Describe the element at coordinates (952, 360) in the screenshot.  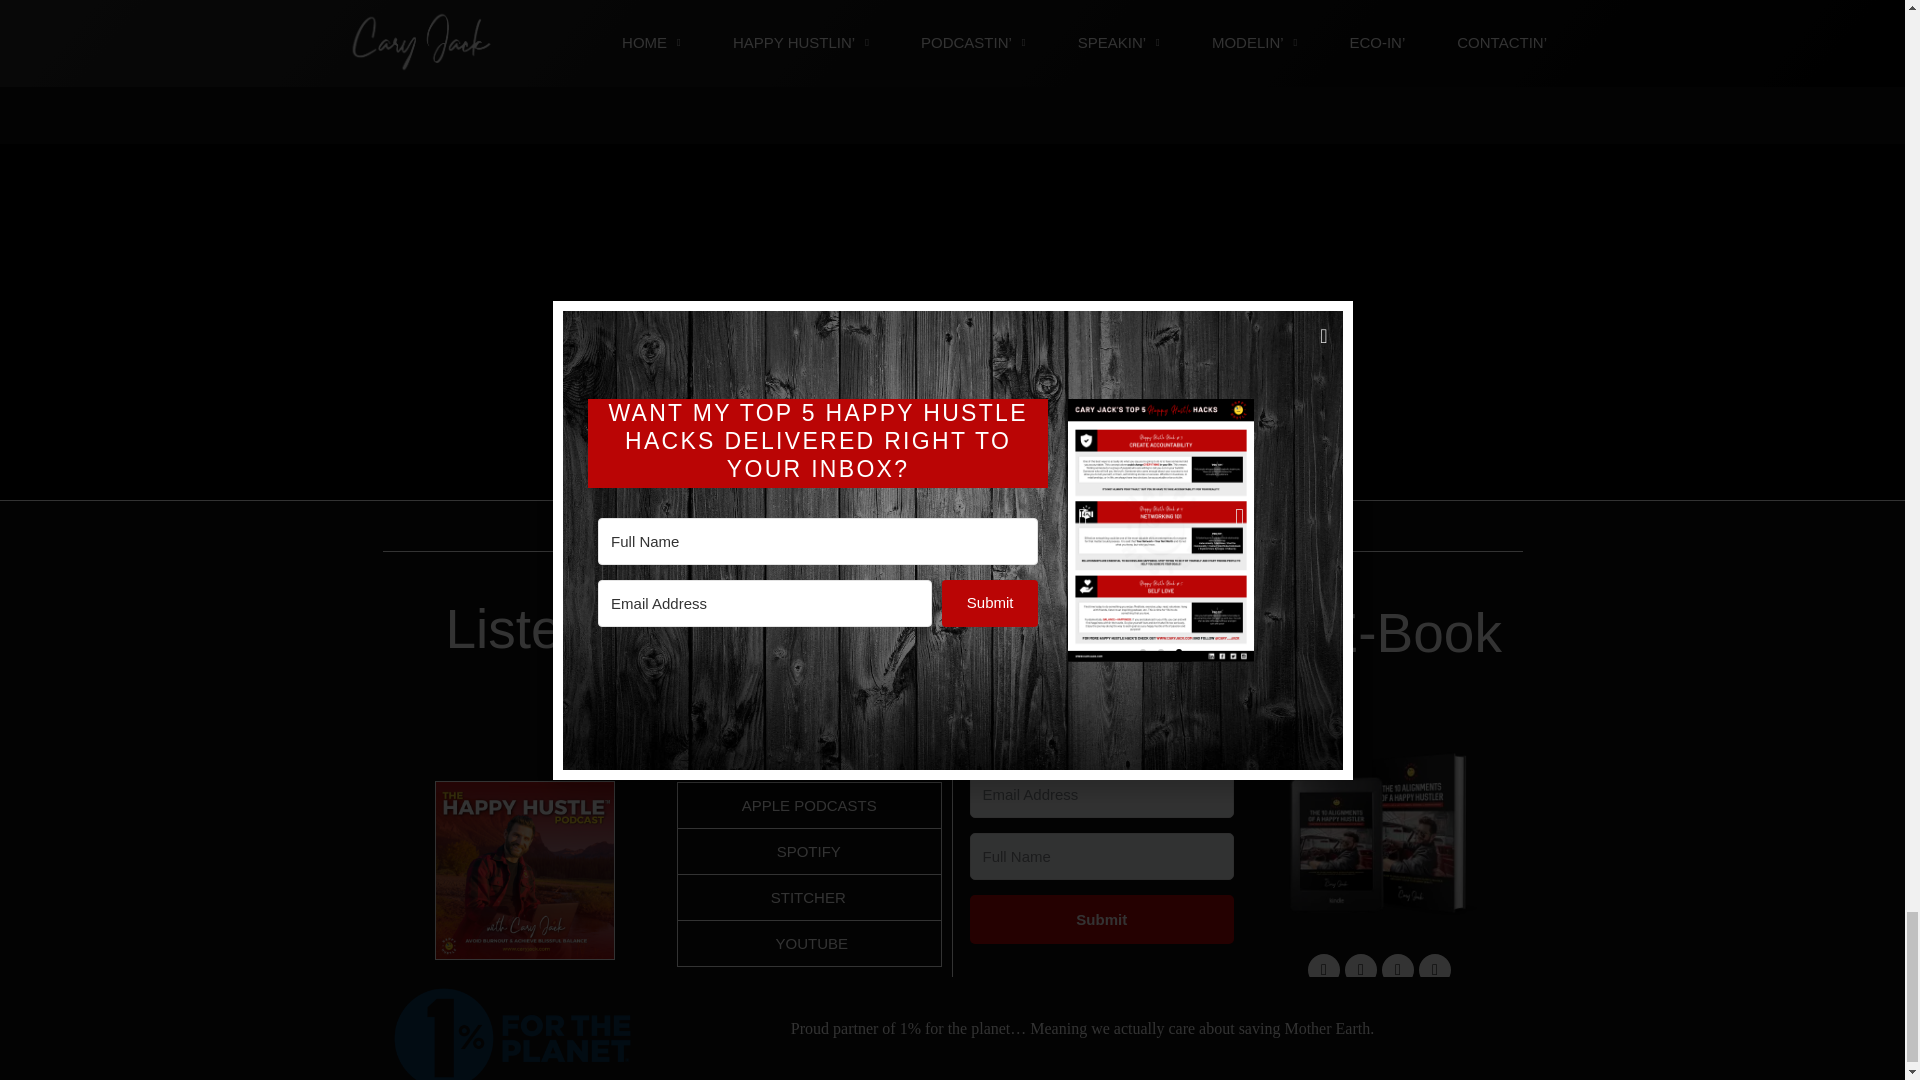
I see `caryjack-icon-footer-stitcher` at that location.